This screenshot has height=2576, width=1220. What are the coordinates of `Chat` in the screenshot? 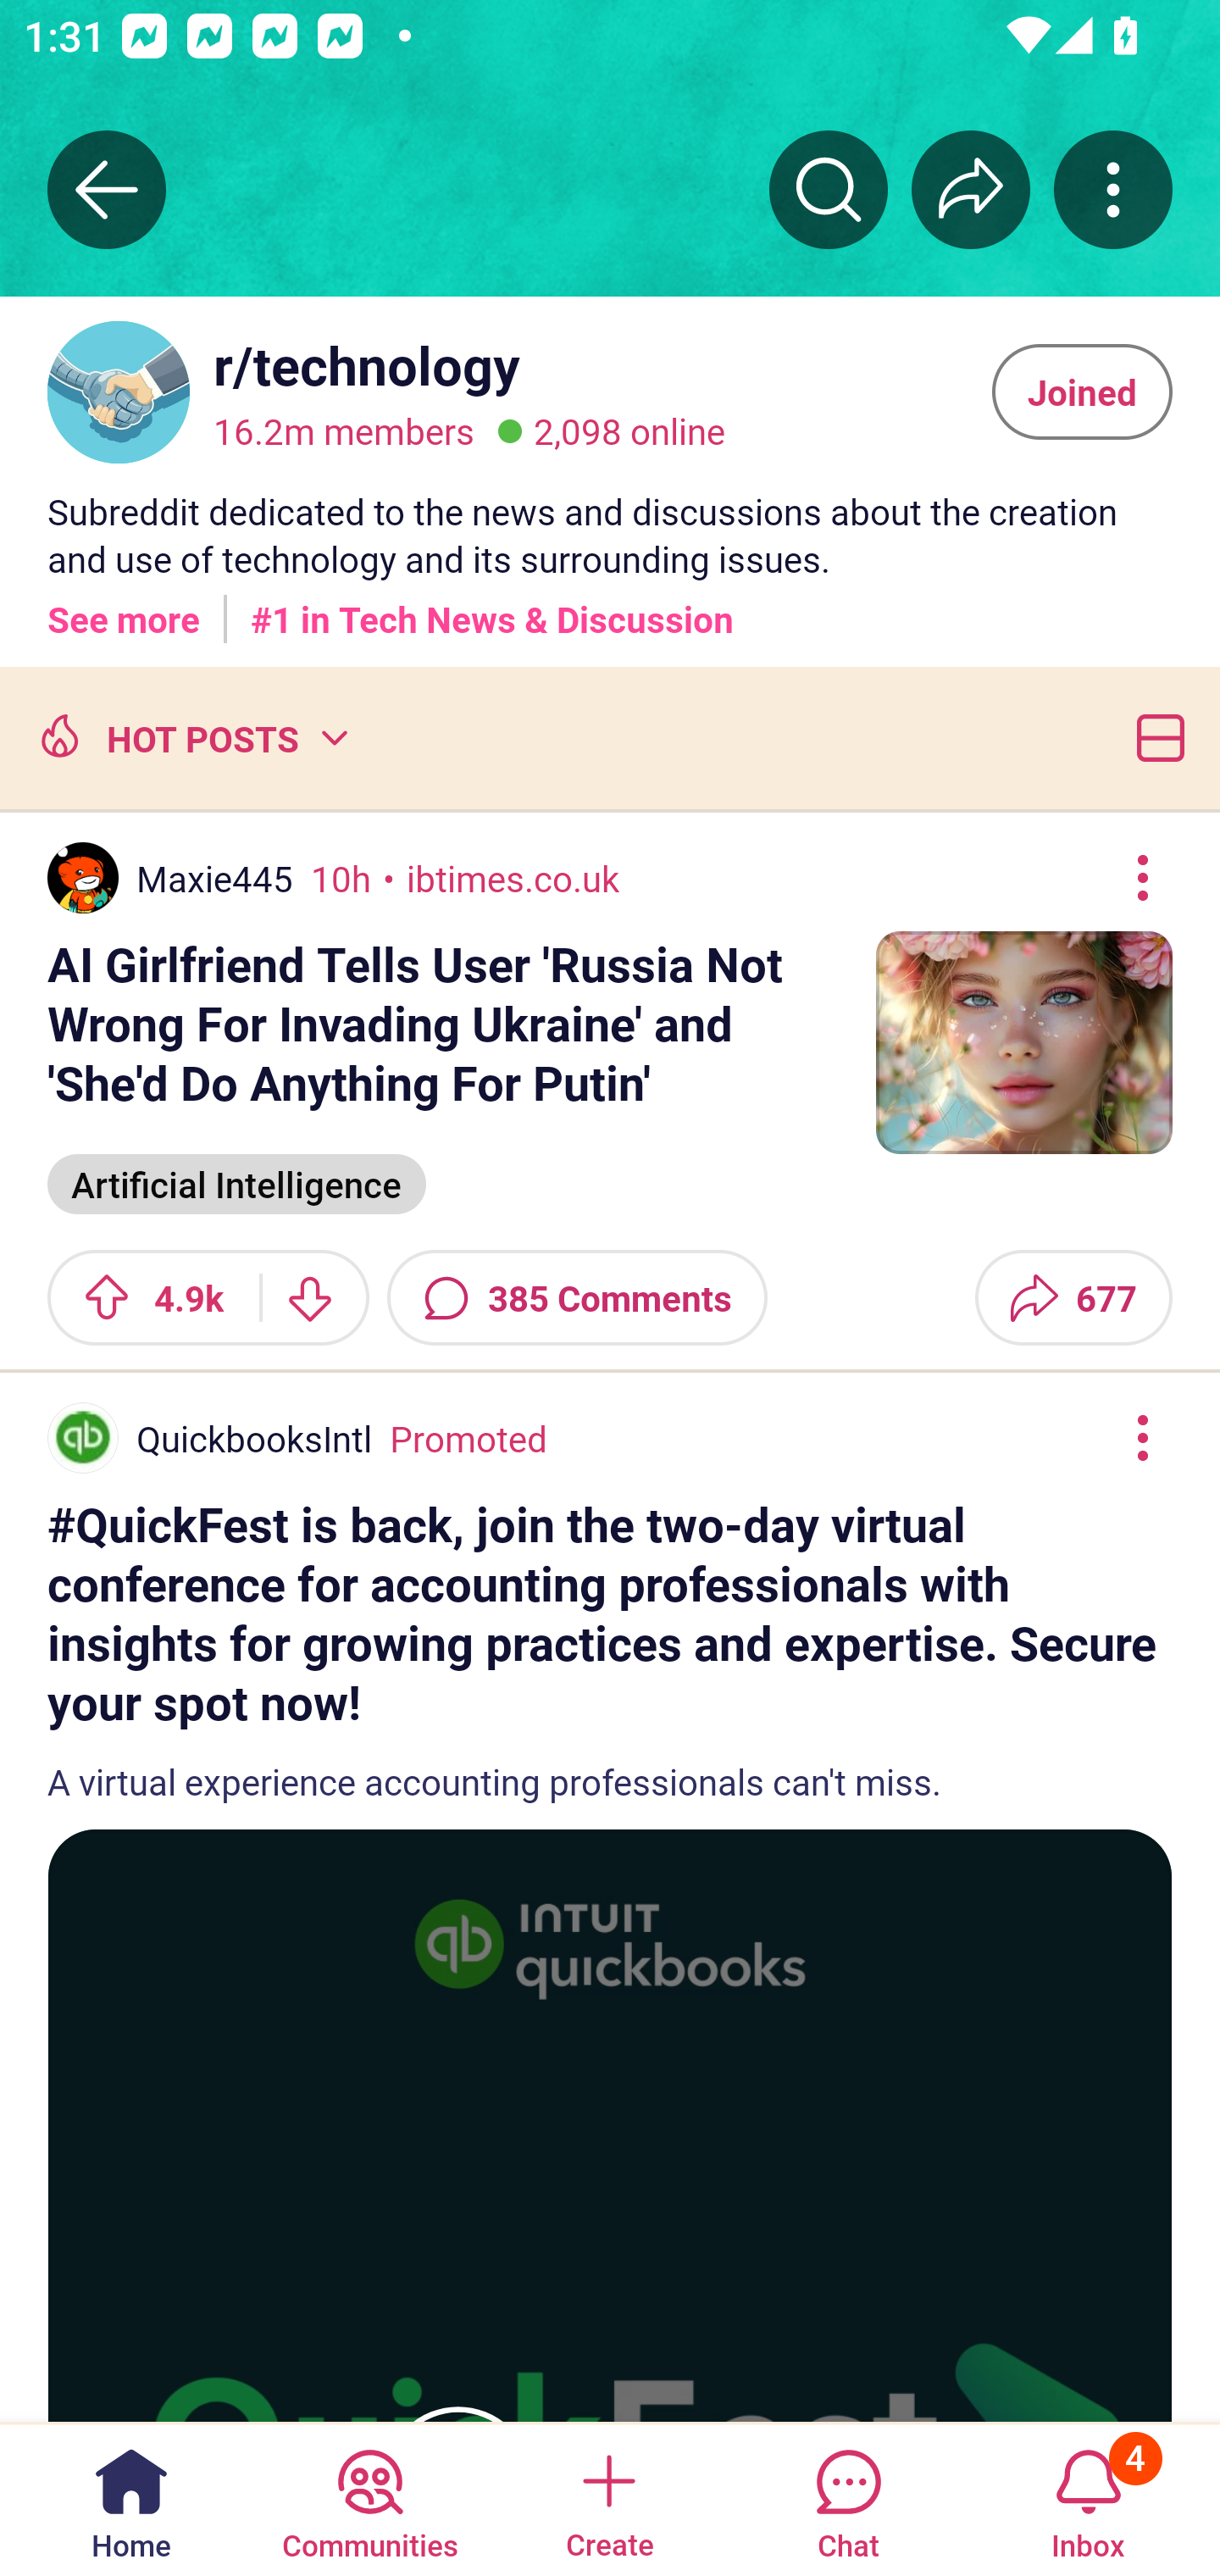 It's located at (848, 2498).